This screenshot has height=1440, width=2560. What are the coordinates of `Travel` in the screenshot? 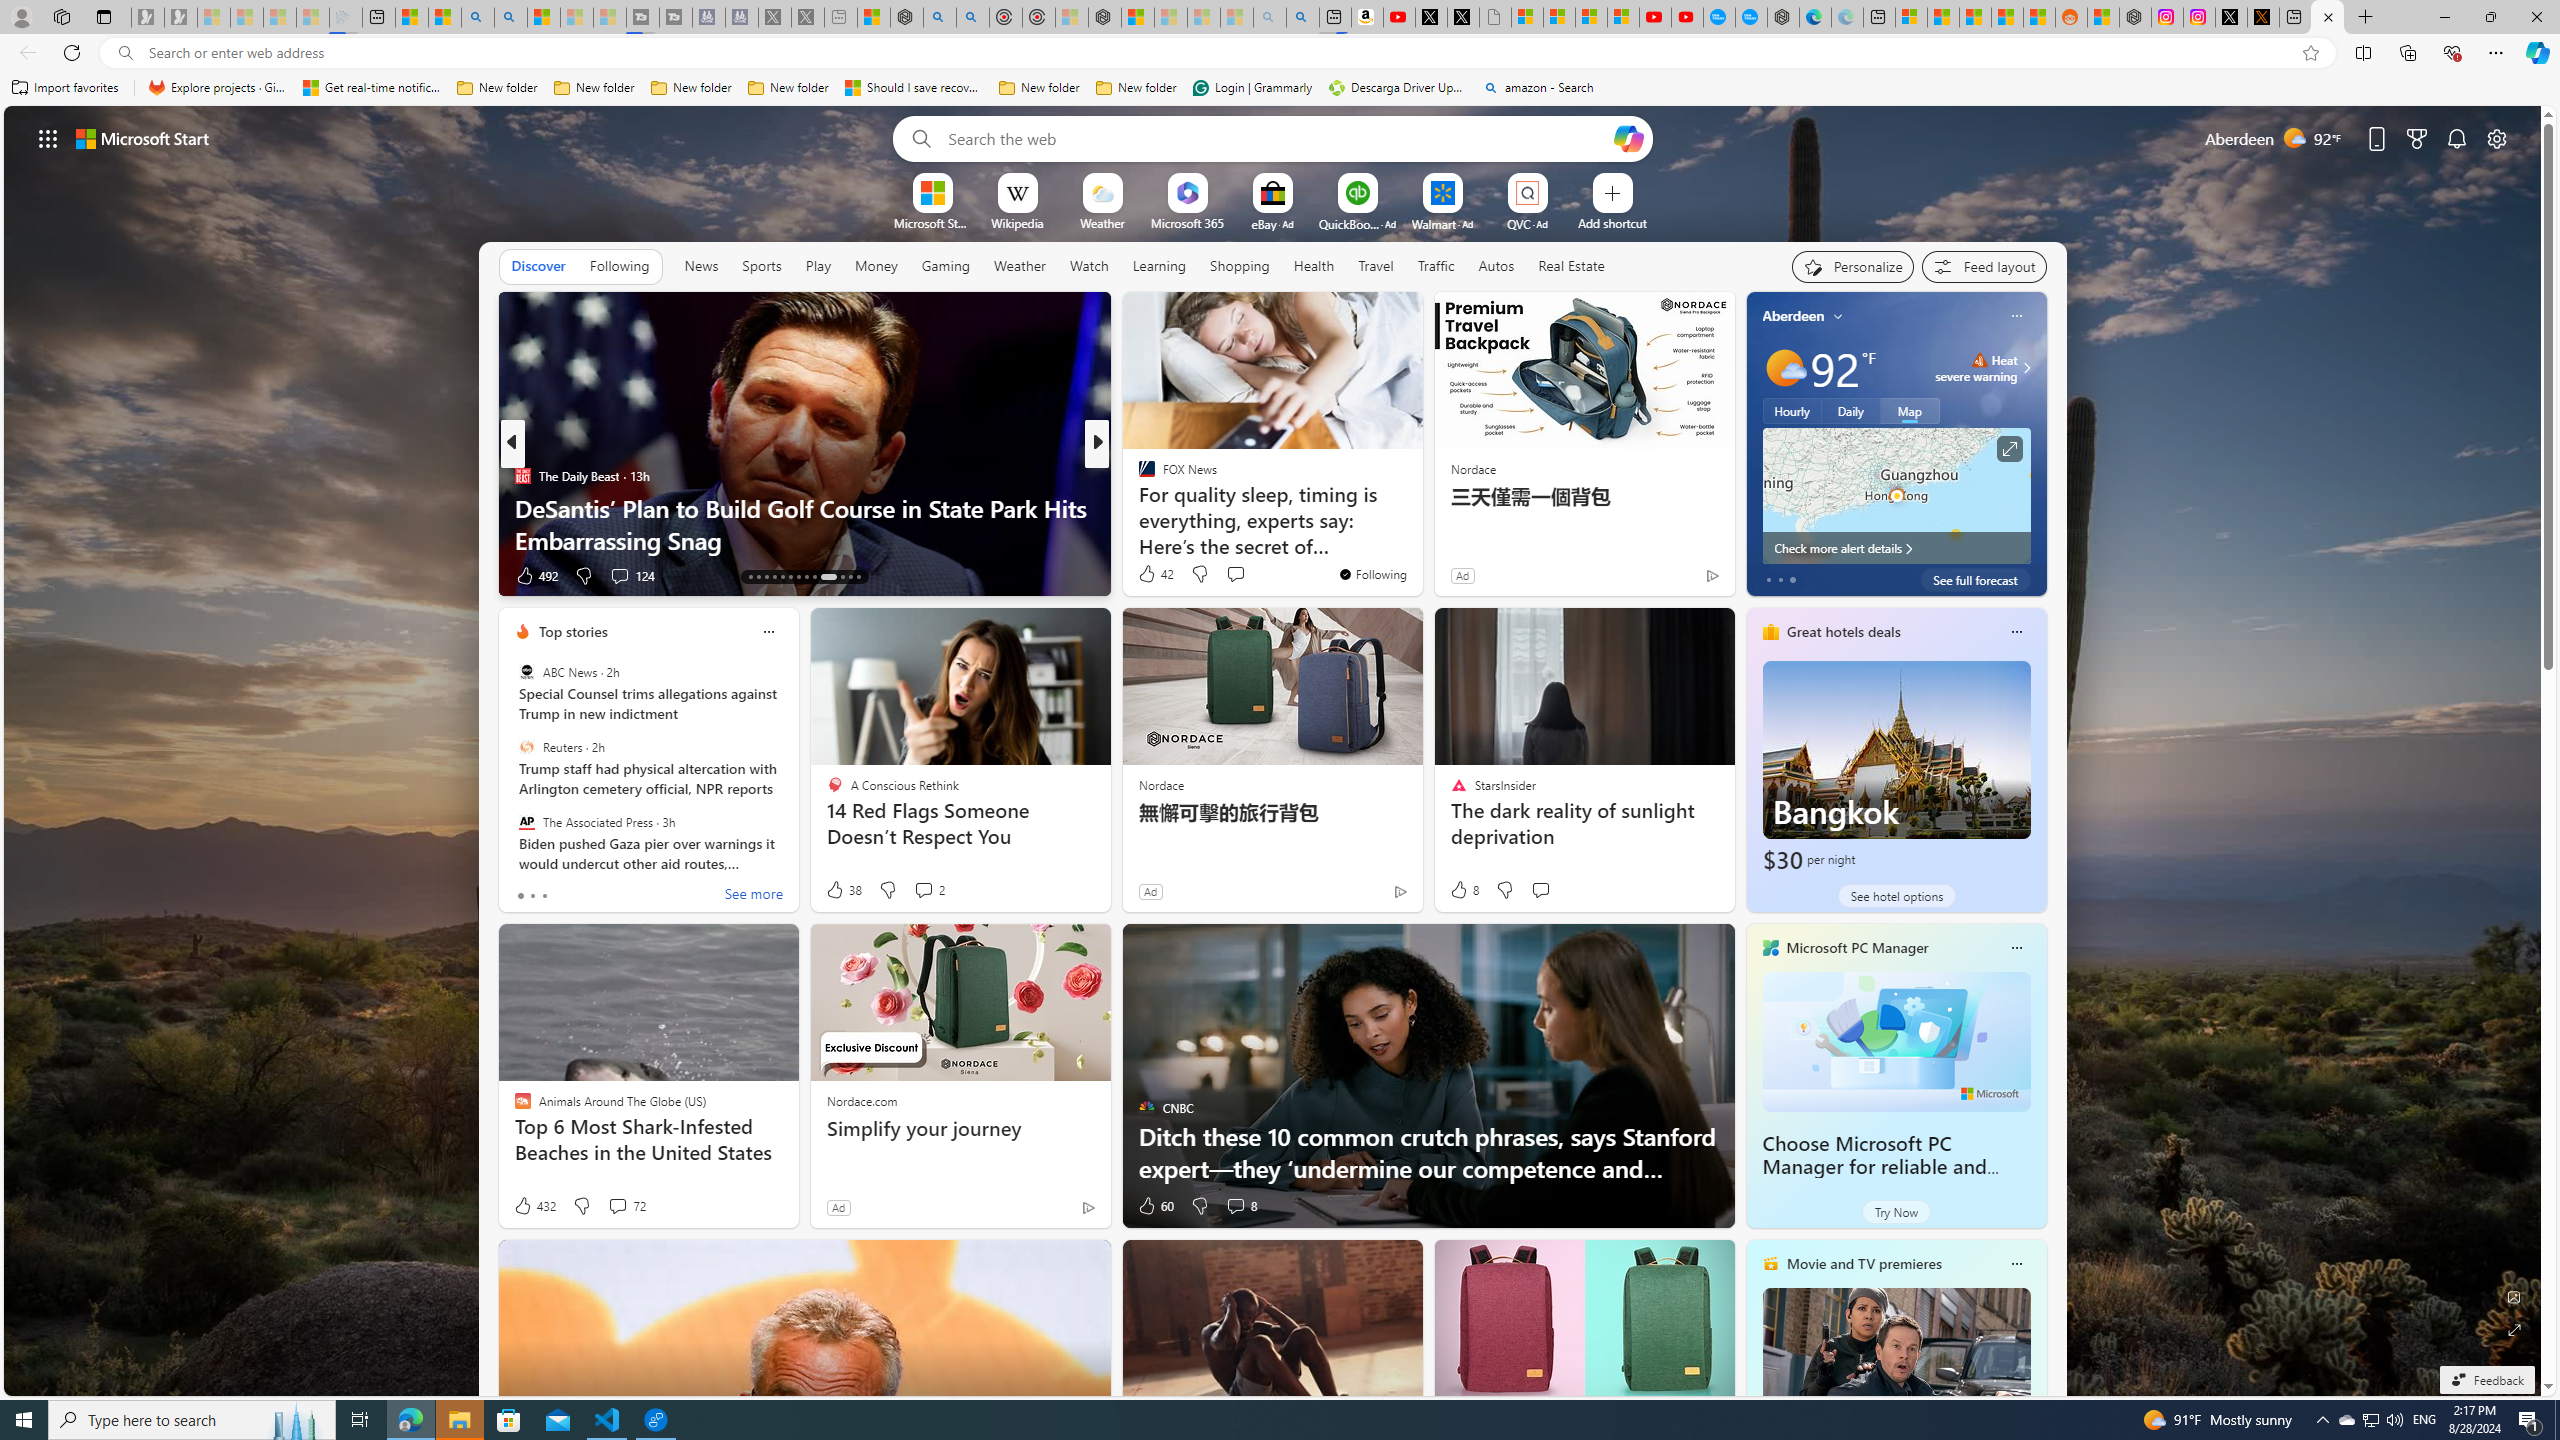 It's located at (1376, 266).